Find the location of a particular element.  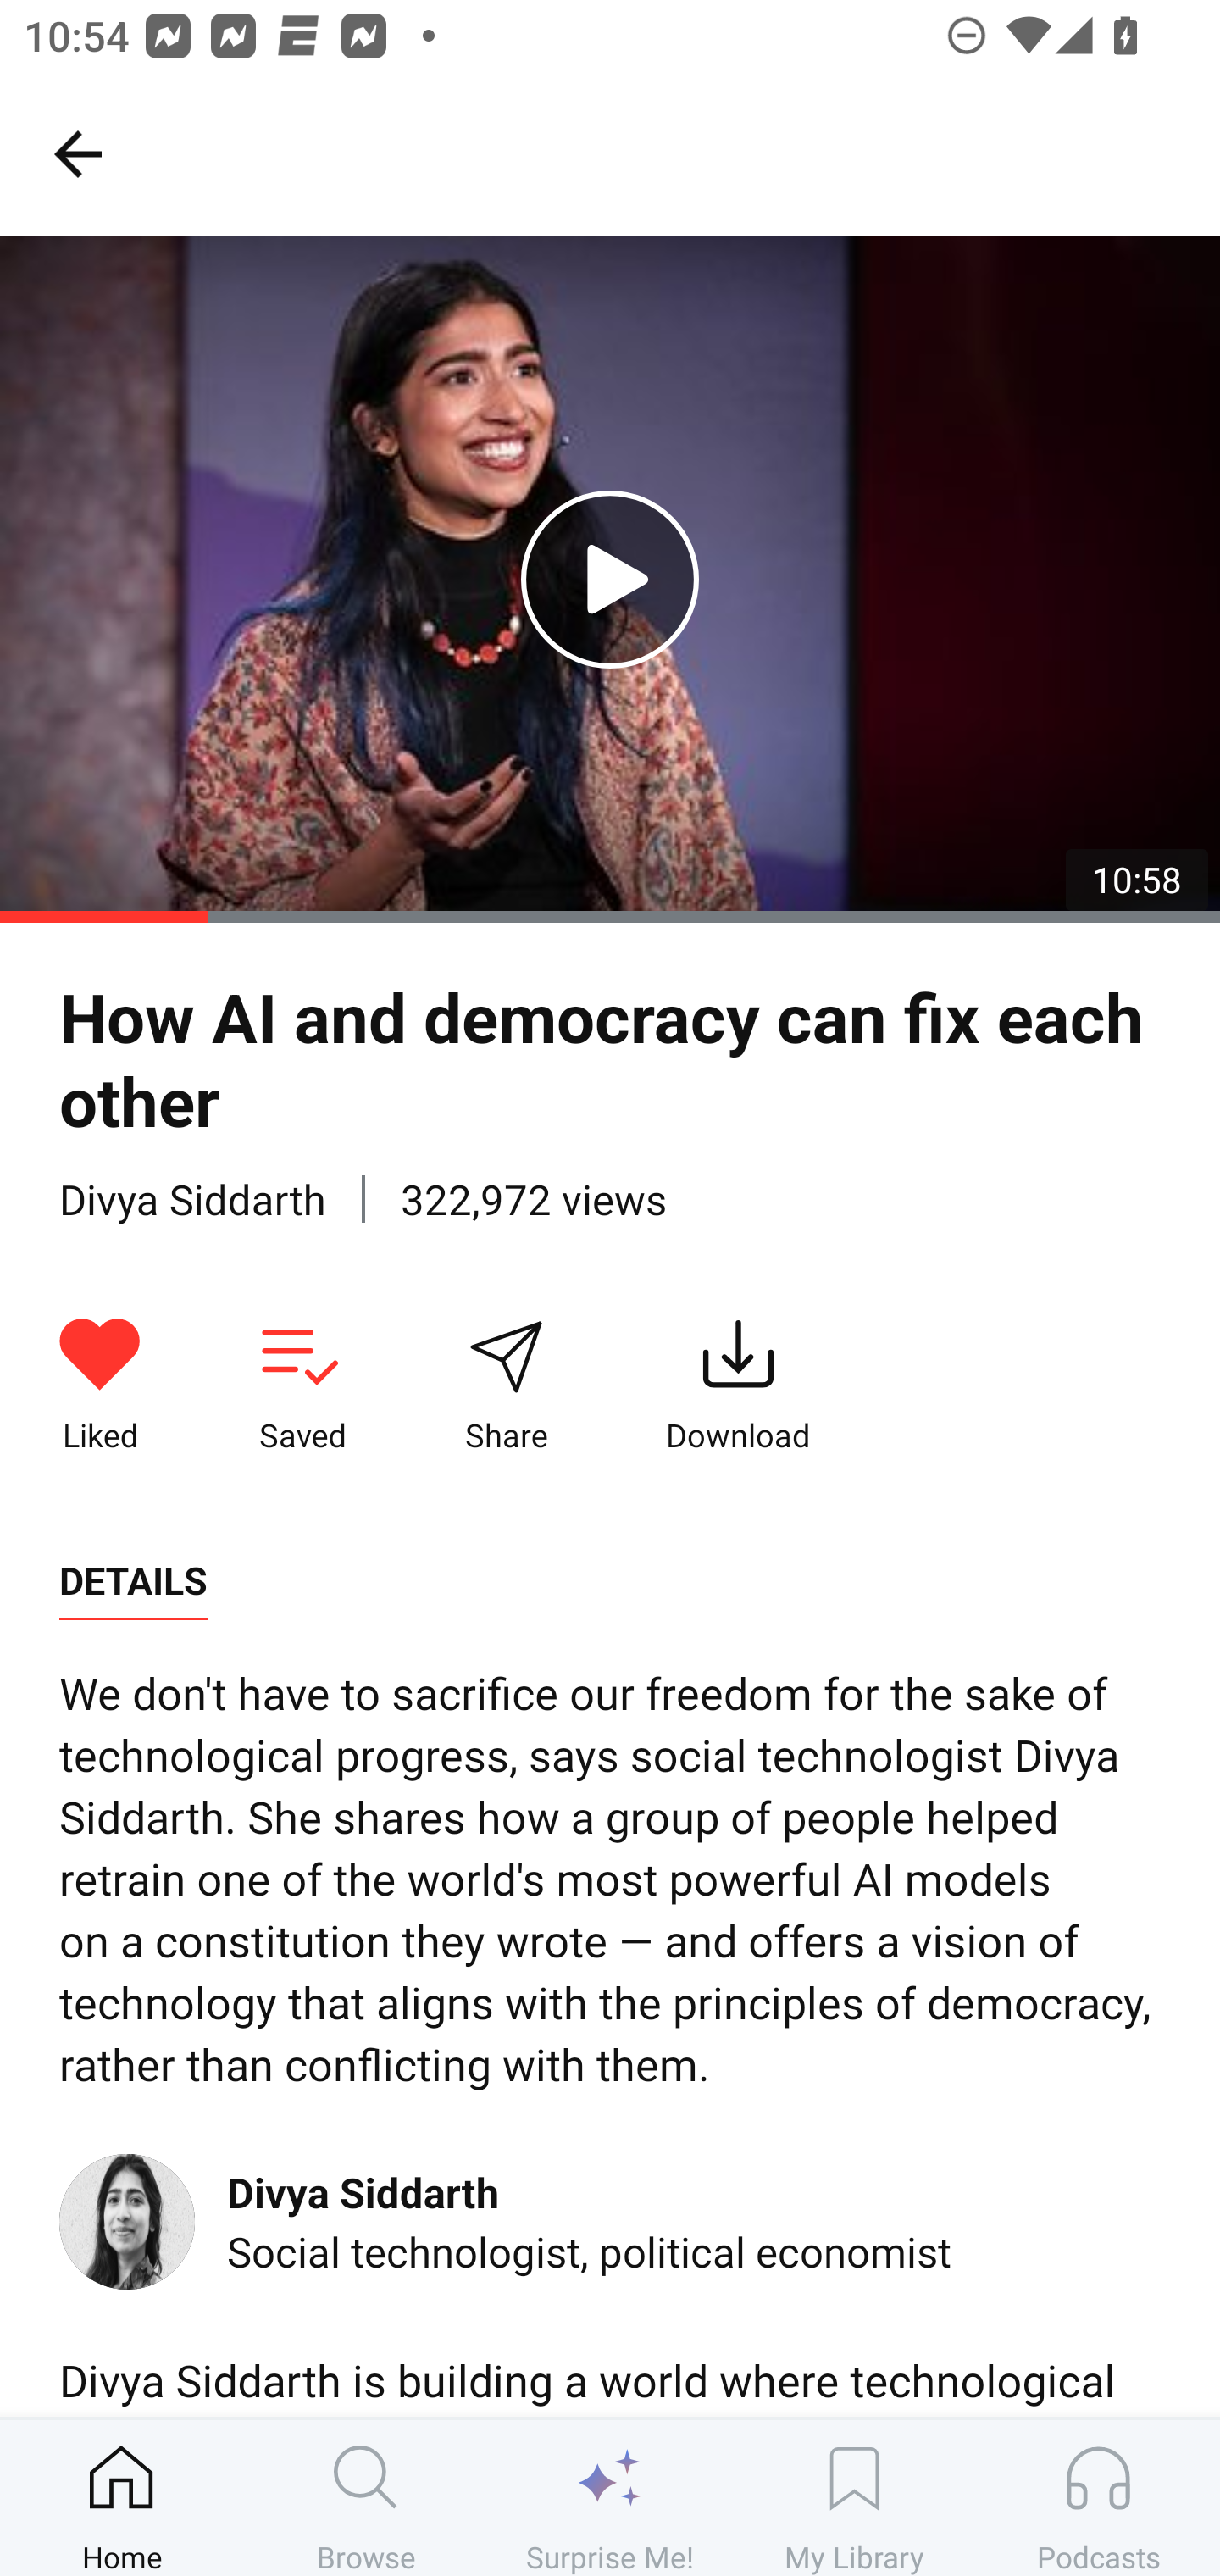

Saved is located at coordinates (302, 1385).